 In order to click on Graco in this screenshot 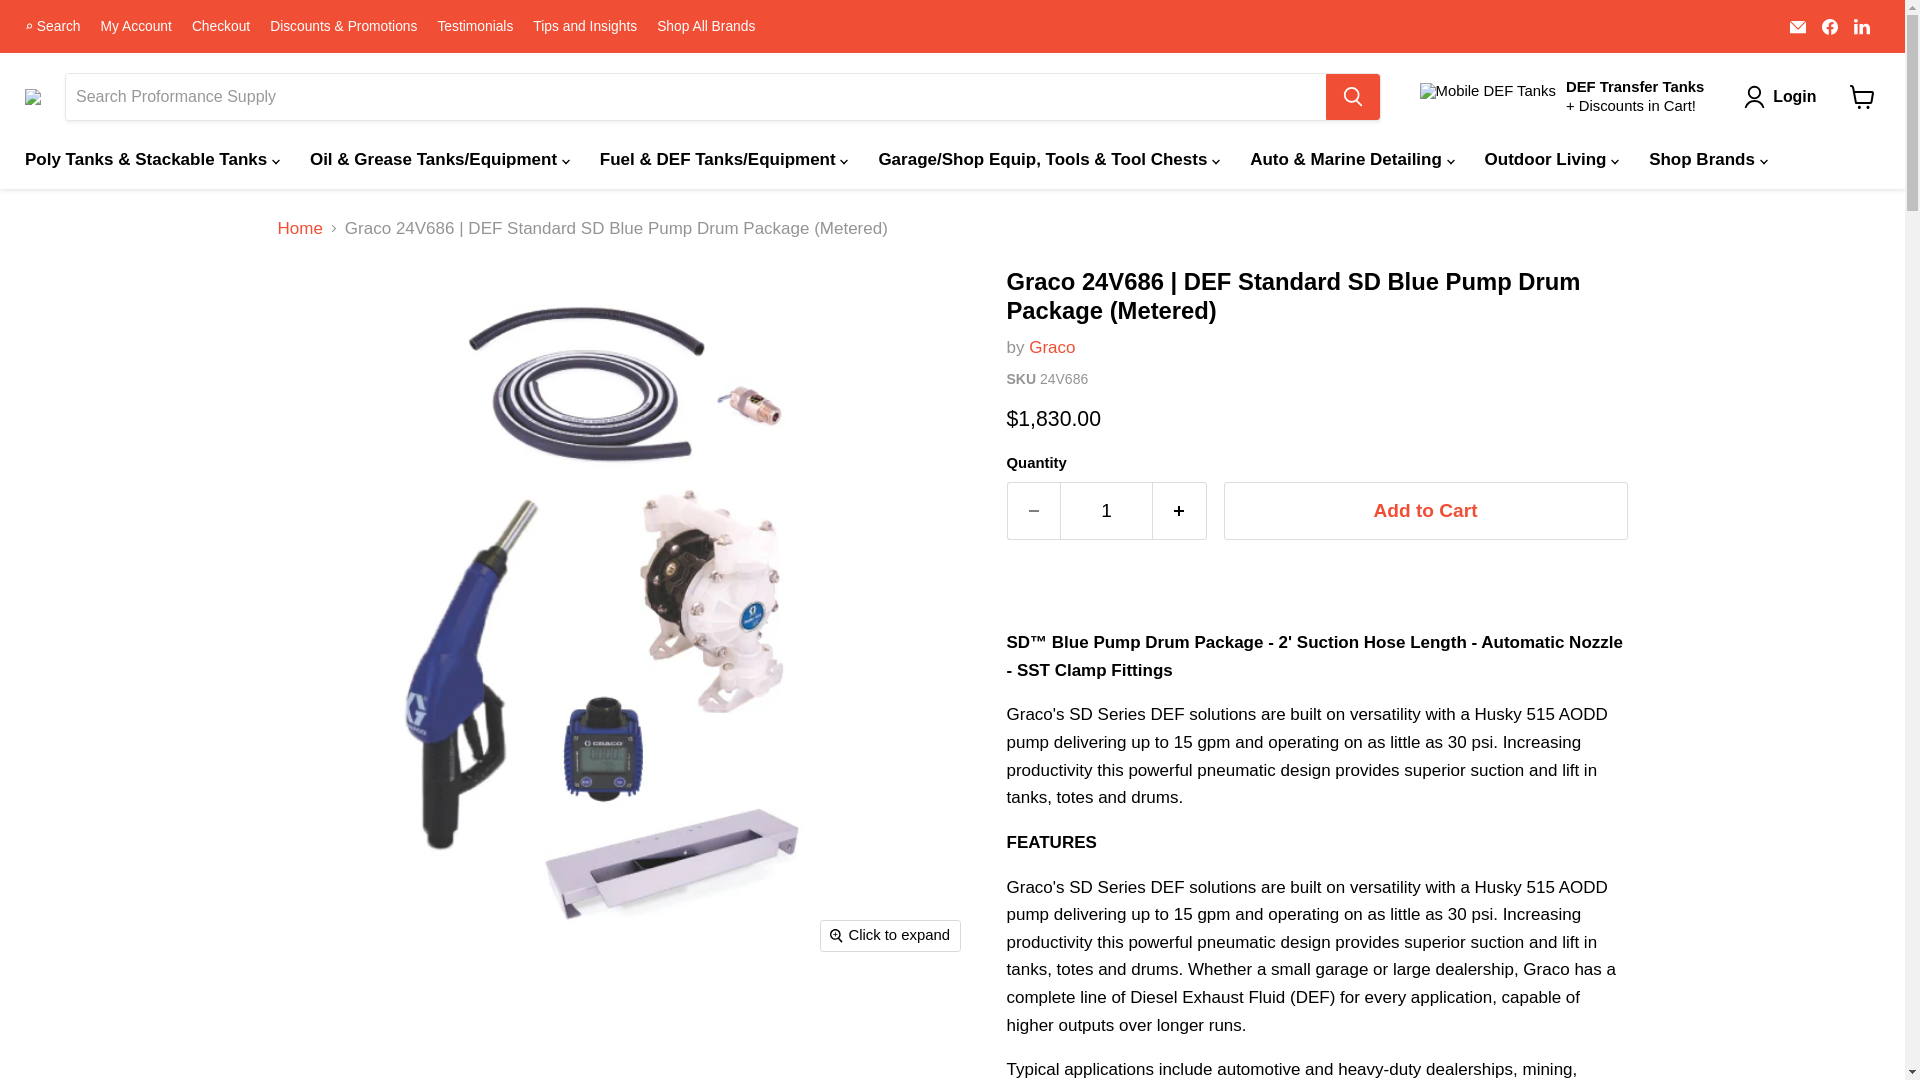, I will do `click(1052, 348)`.